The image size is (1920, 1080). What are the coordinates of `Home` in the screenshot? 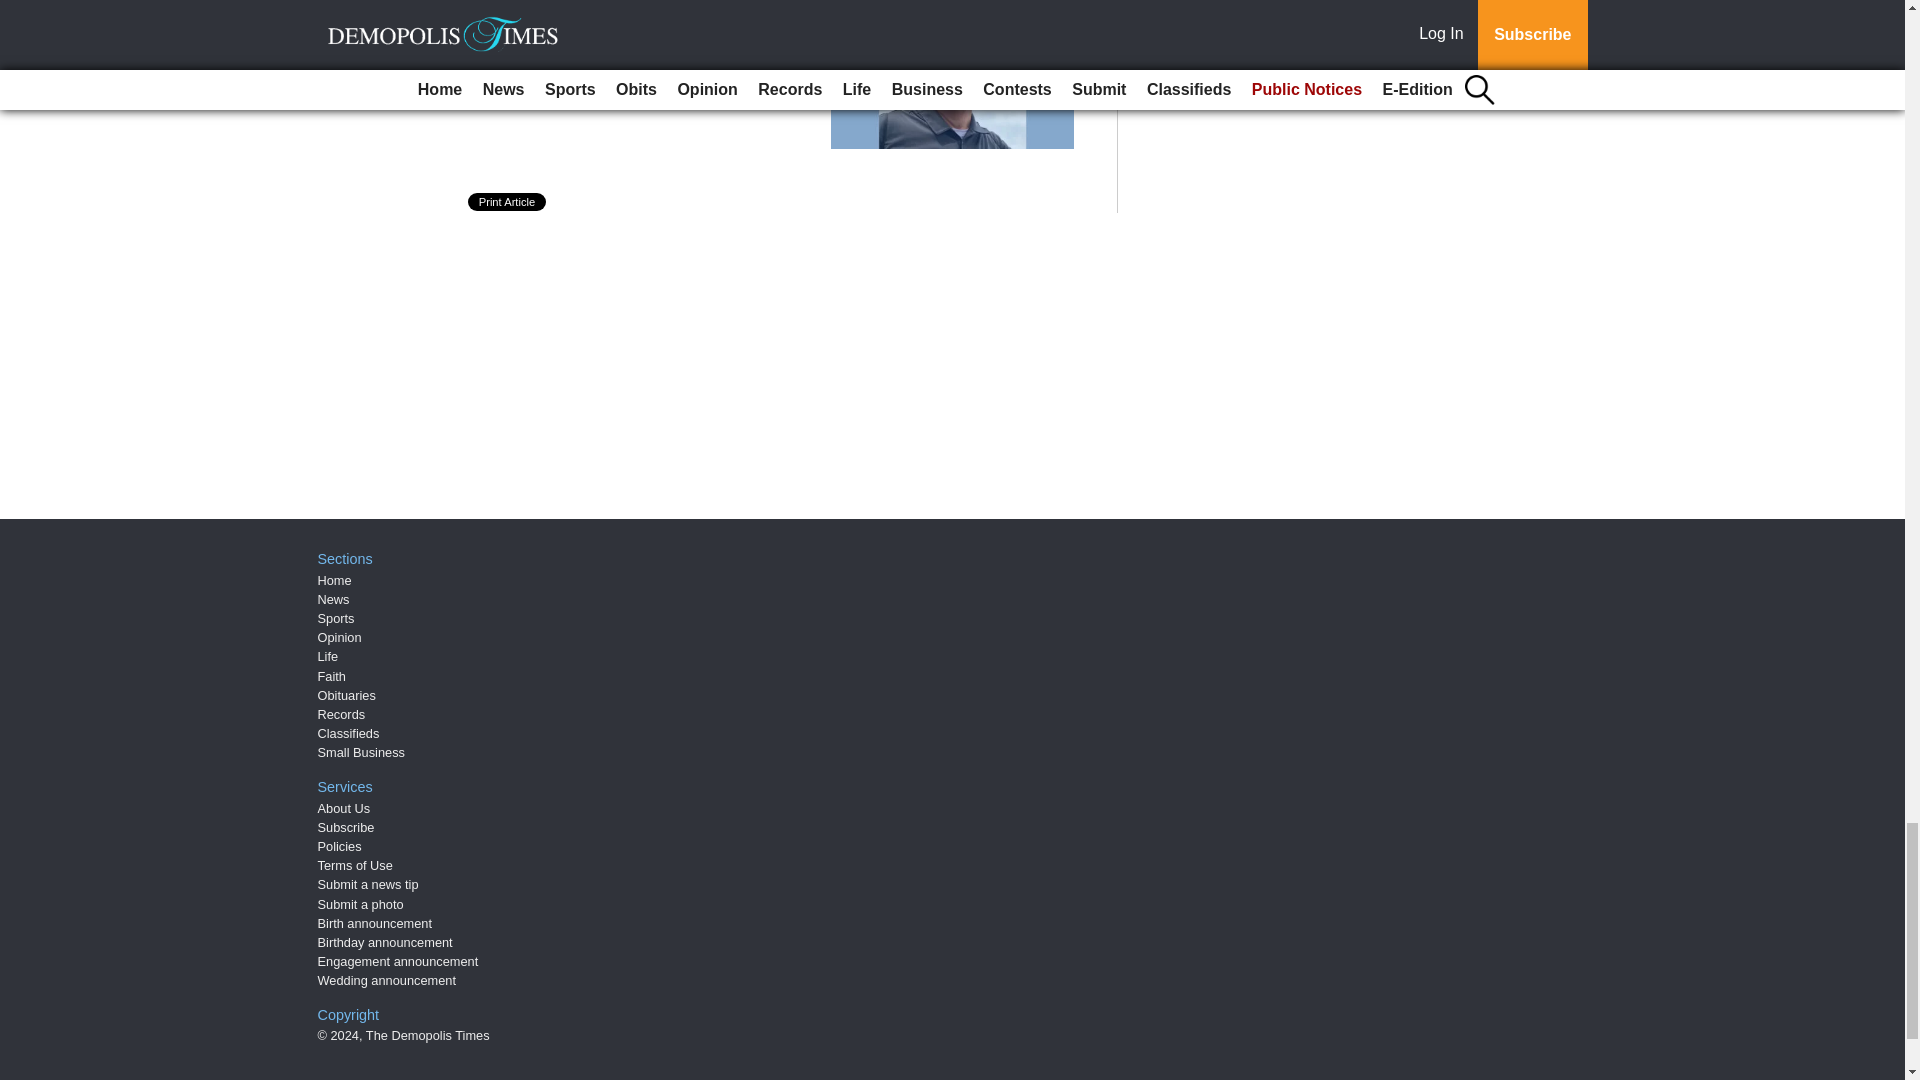 It's located at (334, 580).